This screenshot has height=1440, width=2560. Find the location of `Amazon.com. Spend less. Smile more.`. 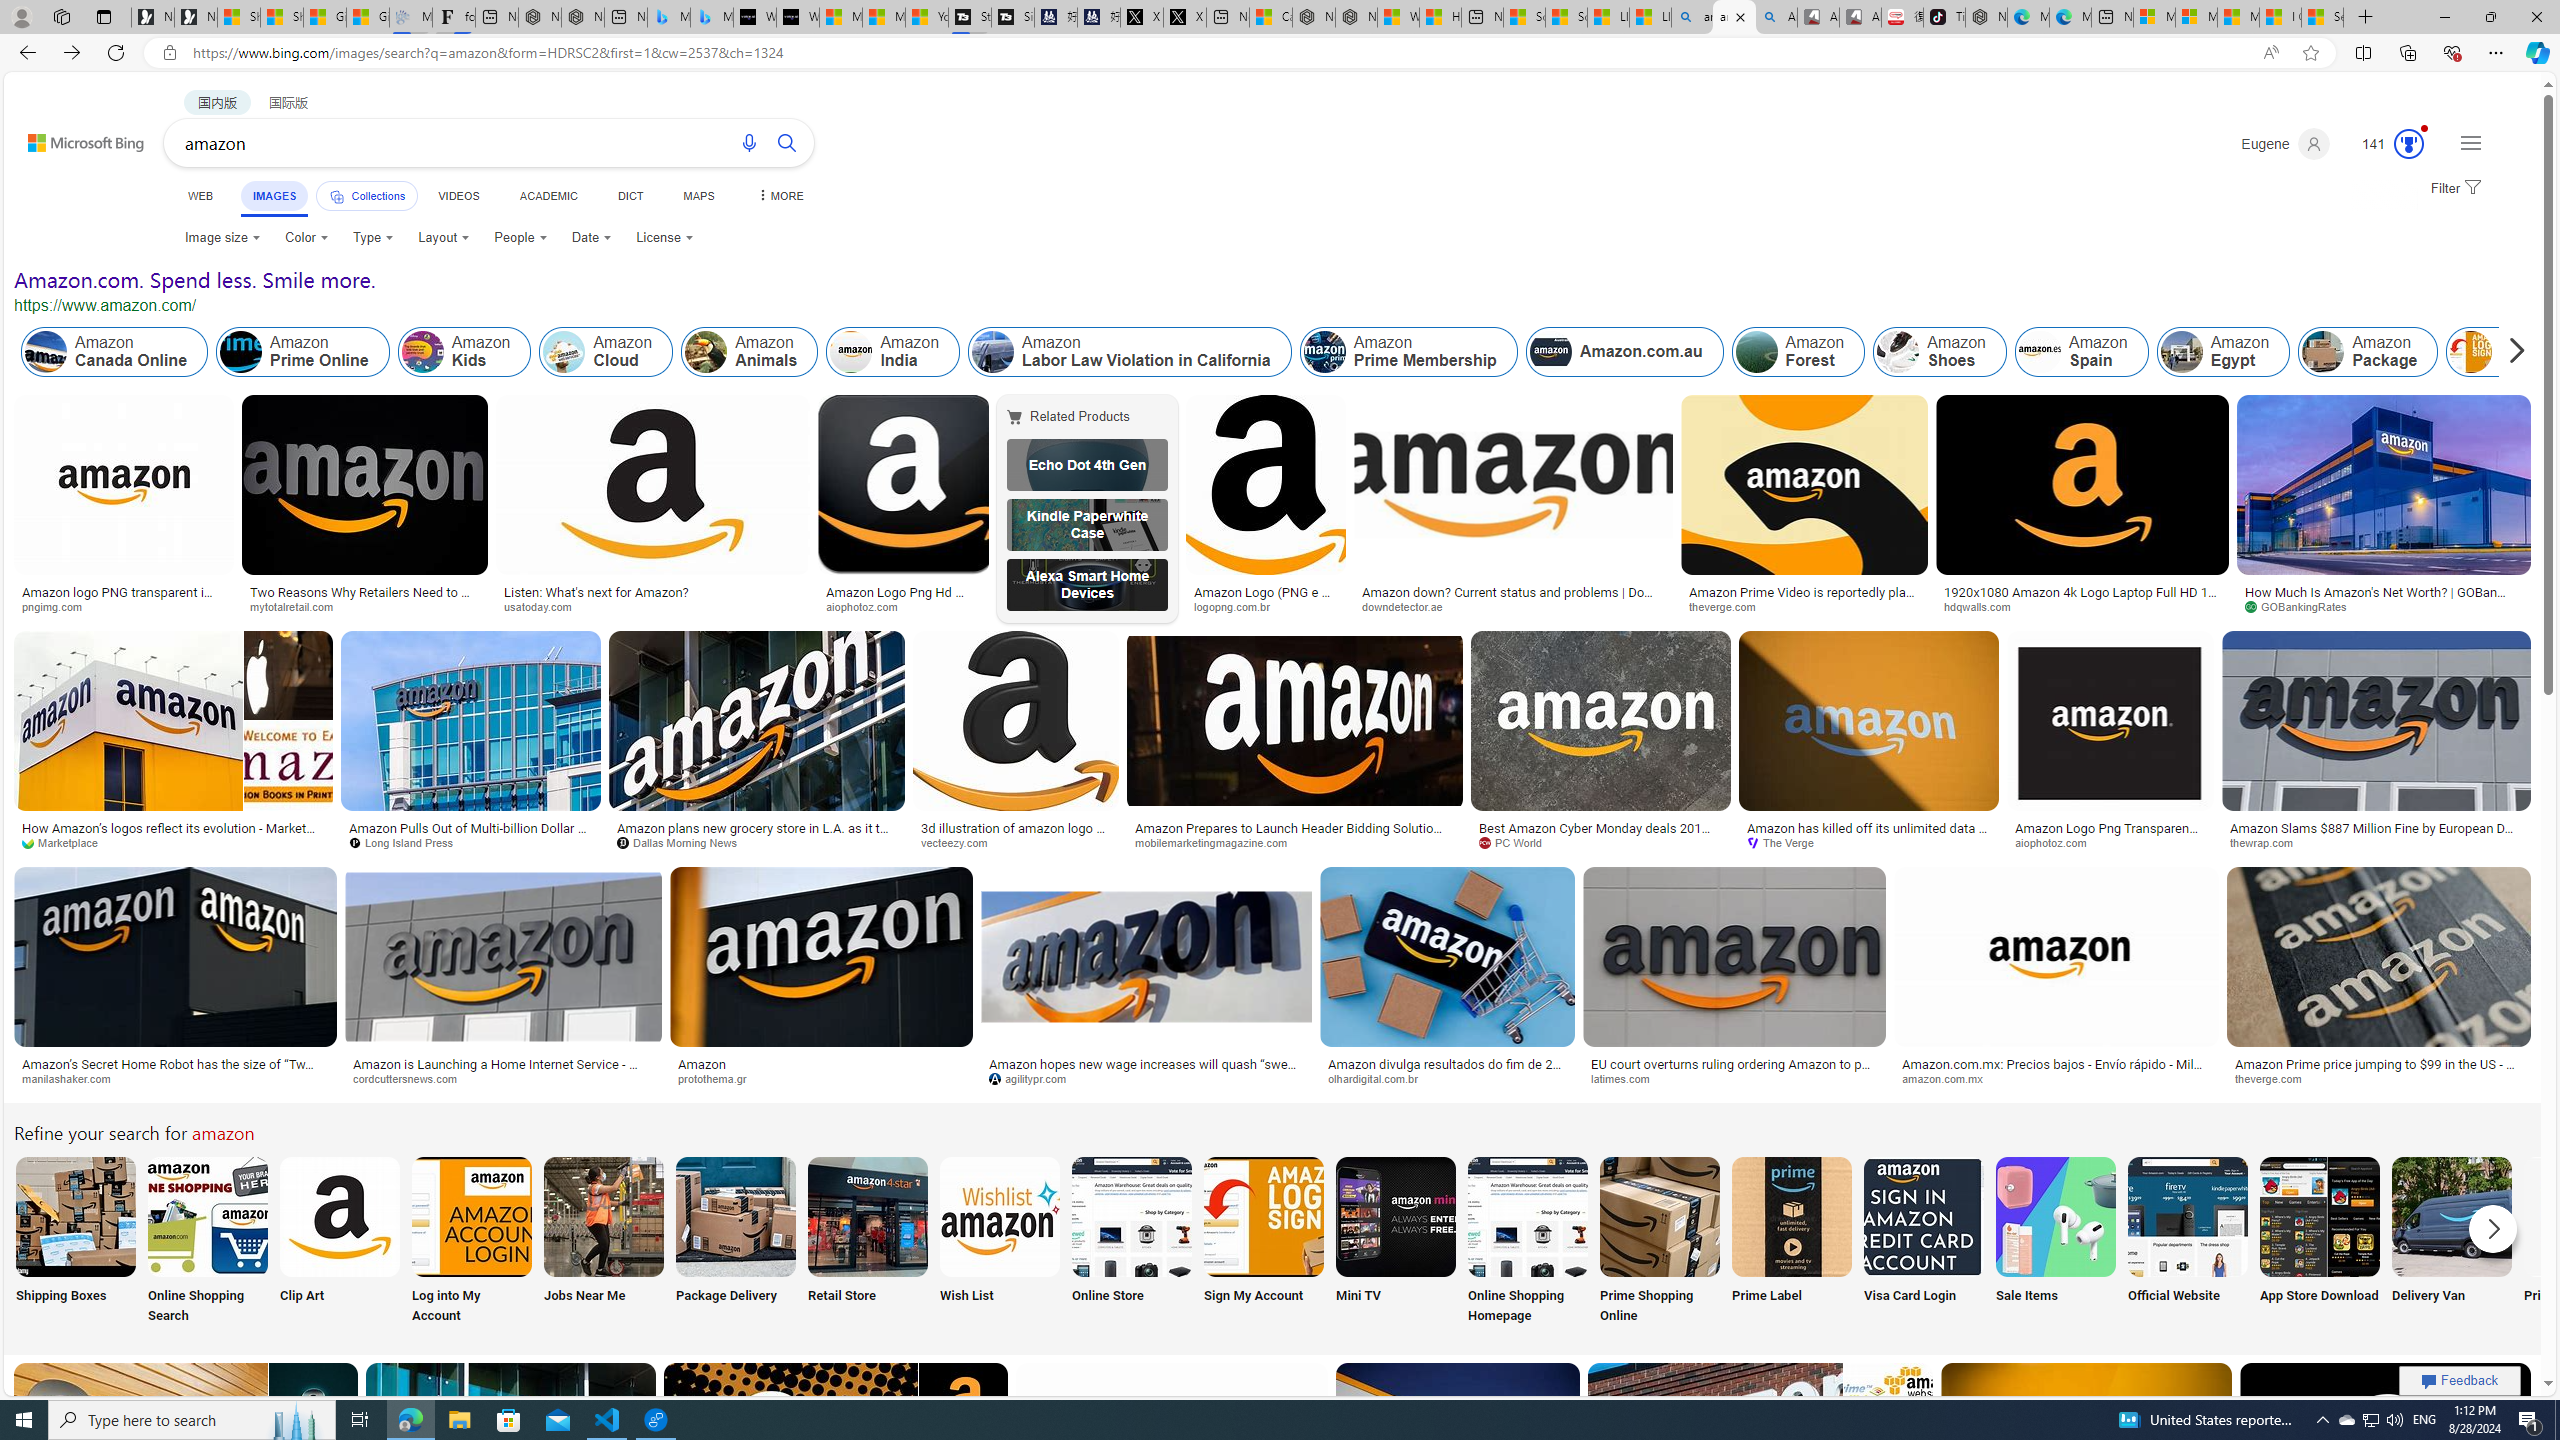

Amazon.com. Spend less. Smile more. is located at coordinates (194, 279).